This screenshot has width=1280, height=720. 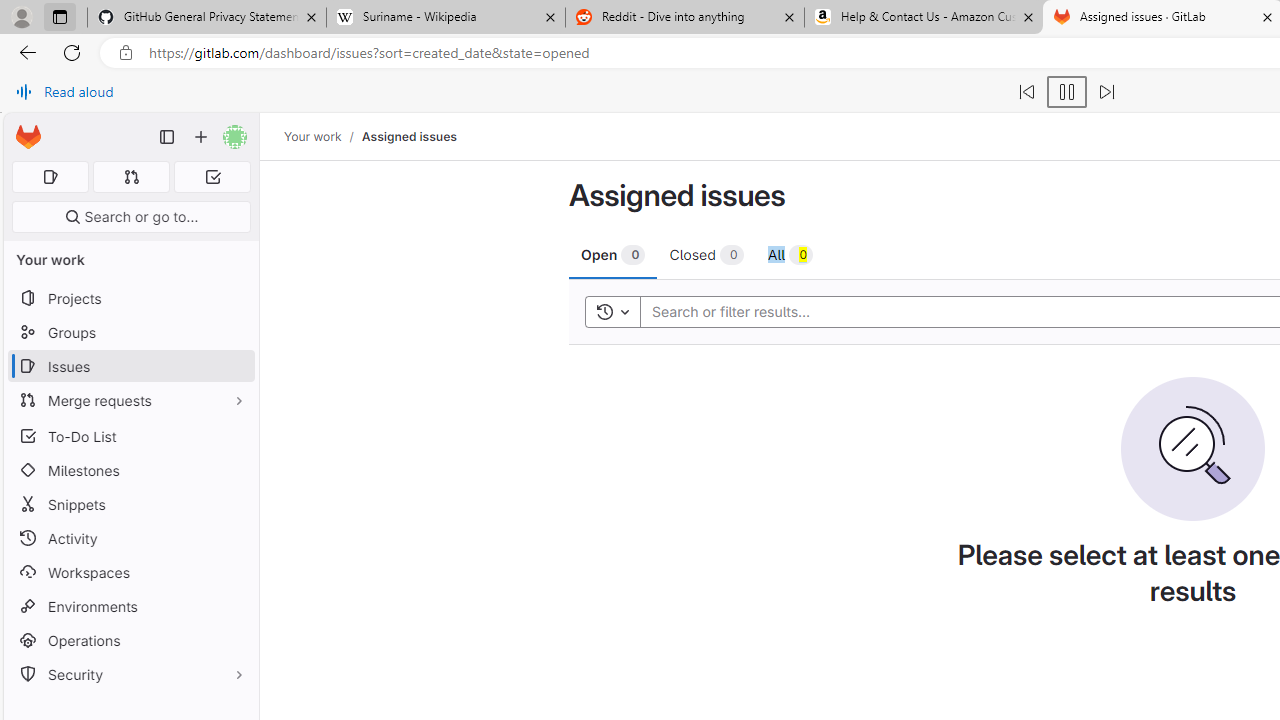 What do you see at coordinates (706, 254) in the screenshot?
I see `Closed 0` at bounding box center [706, 254].